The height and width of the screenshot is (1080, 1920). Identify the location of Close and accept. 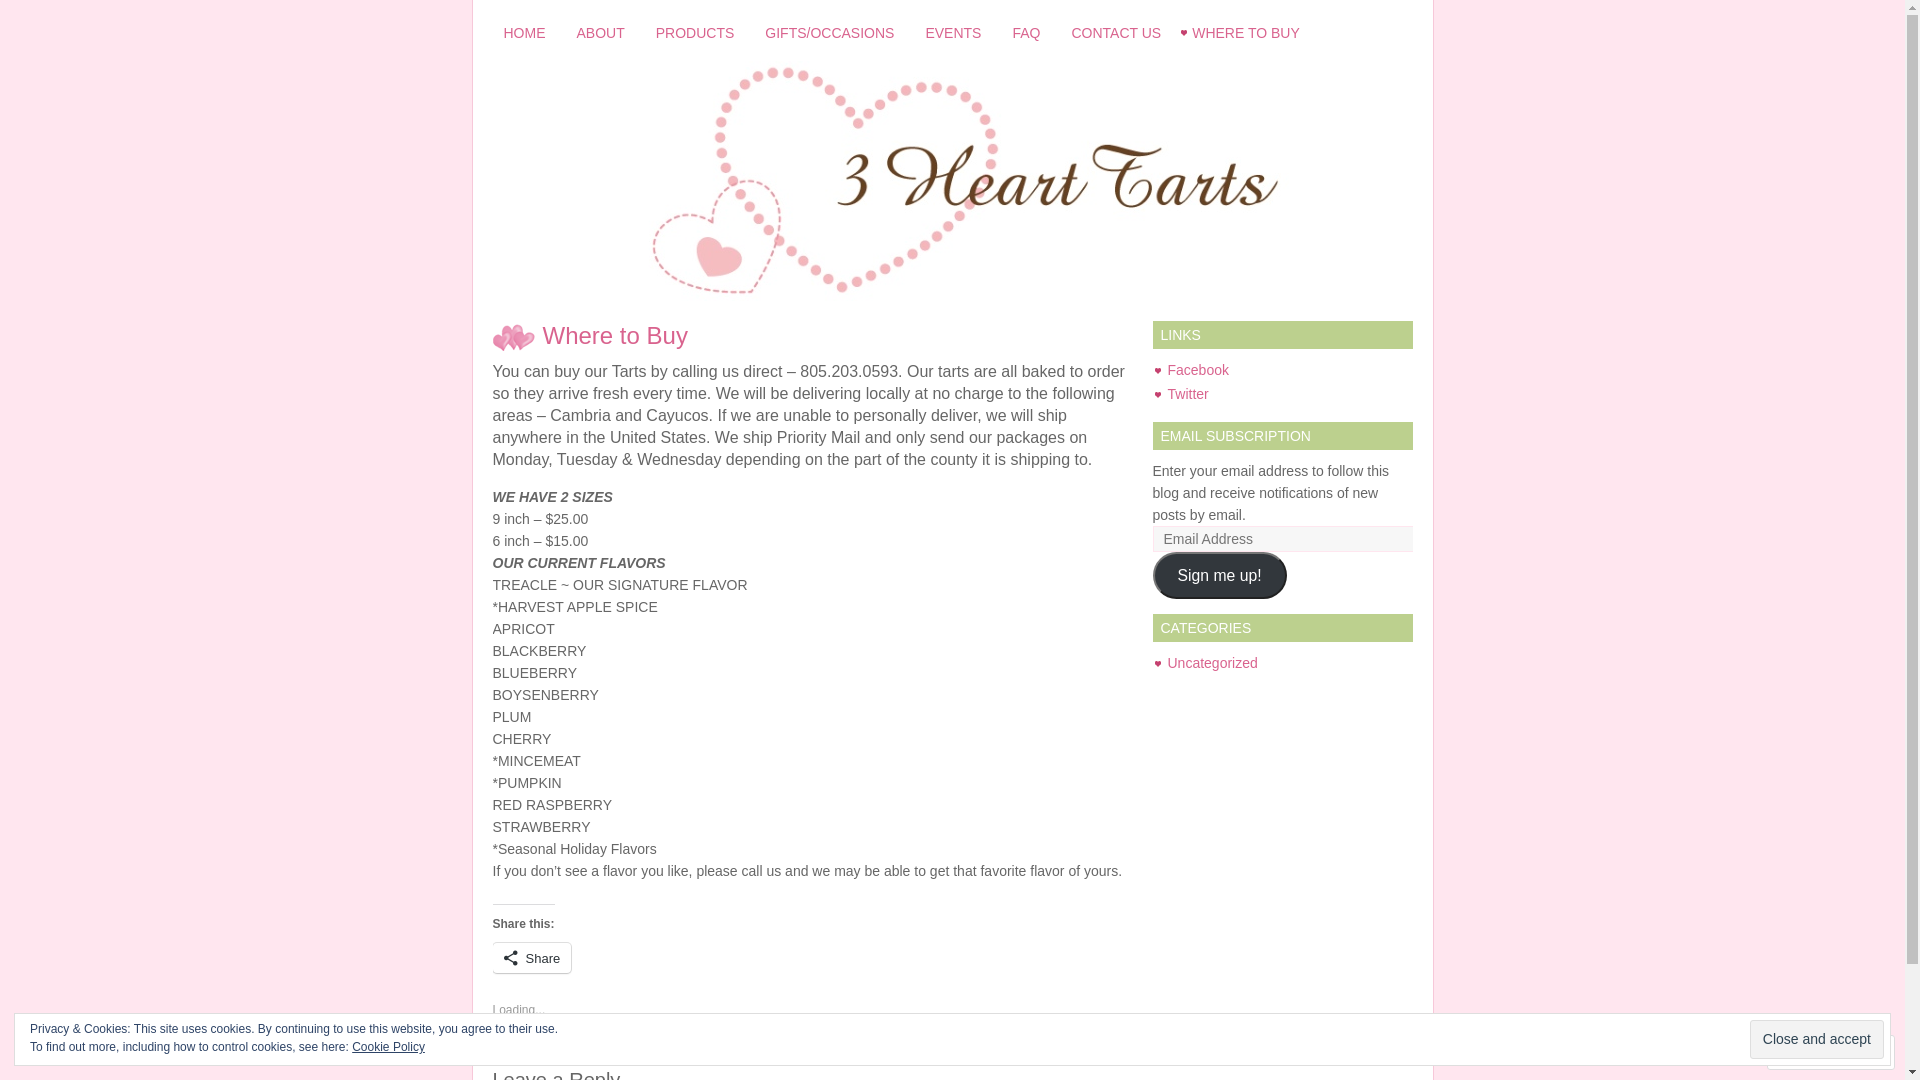
(1817, 1040).